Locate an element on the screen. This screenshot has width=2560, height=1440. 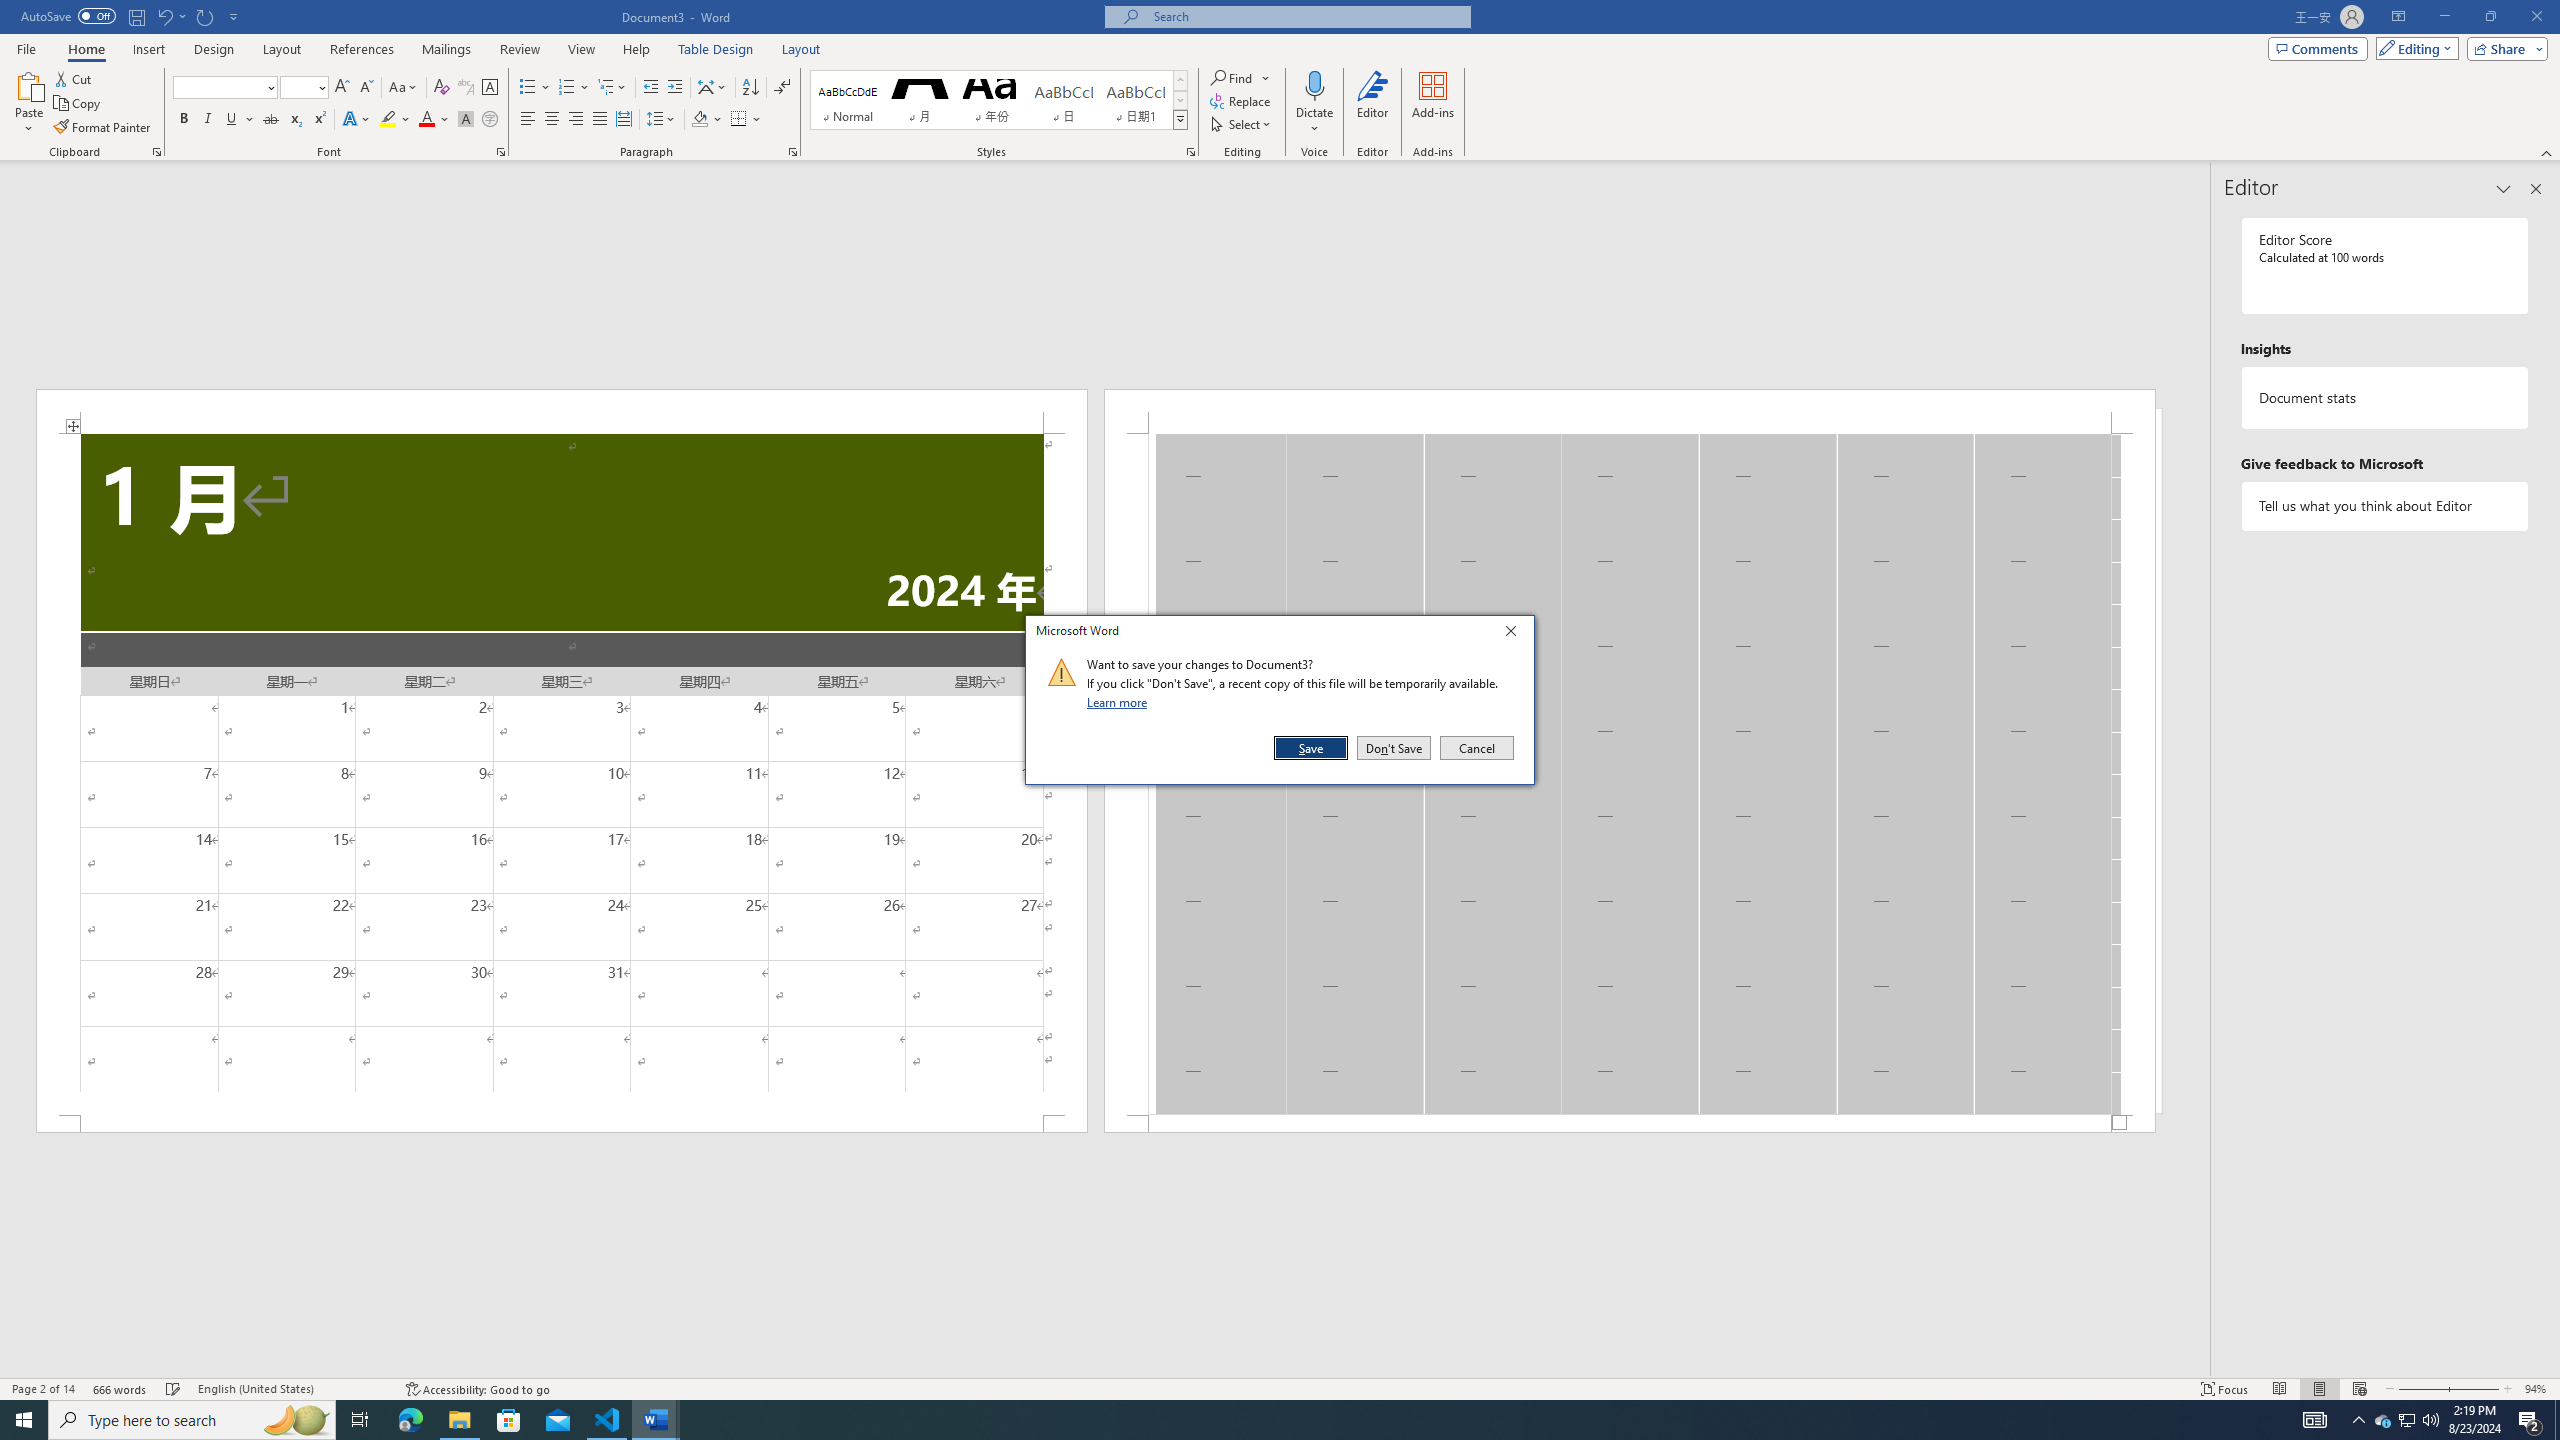
Document statistics is located at coordinates (2386, 398).